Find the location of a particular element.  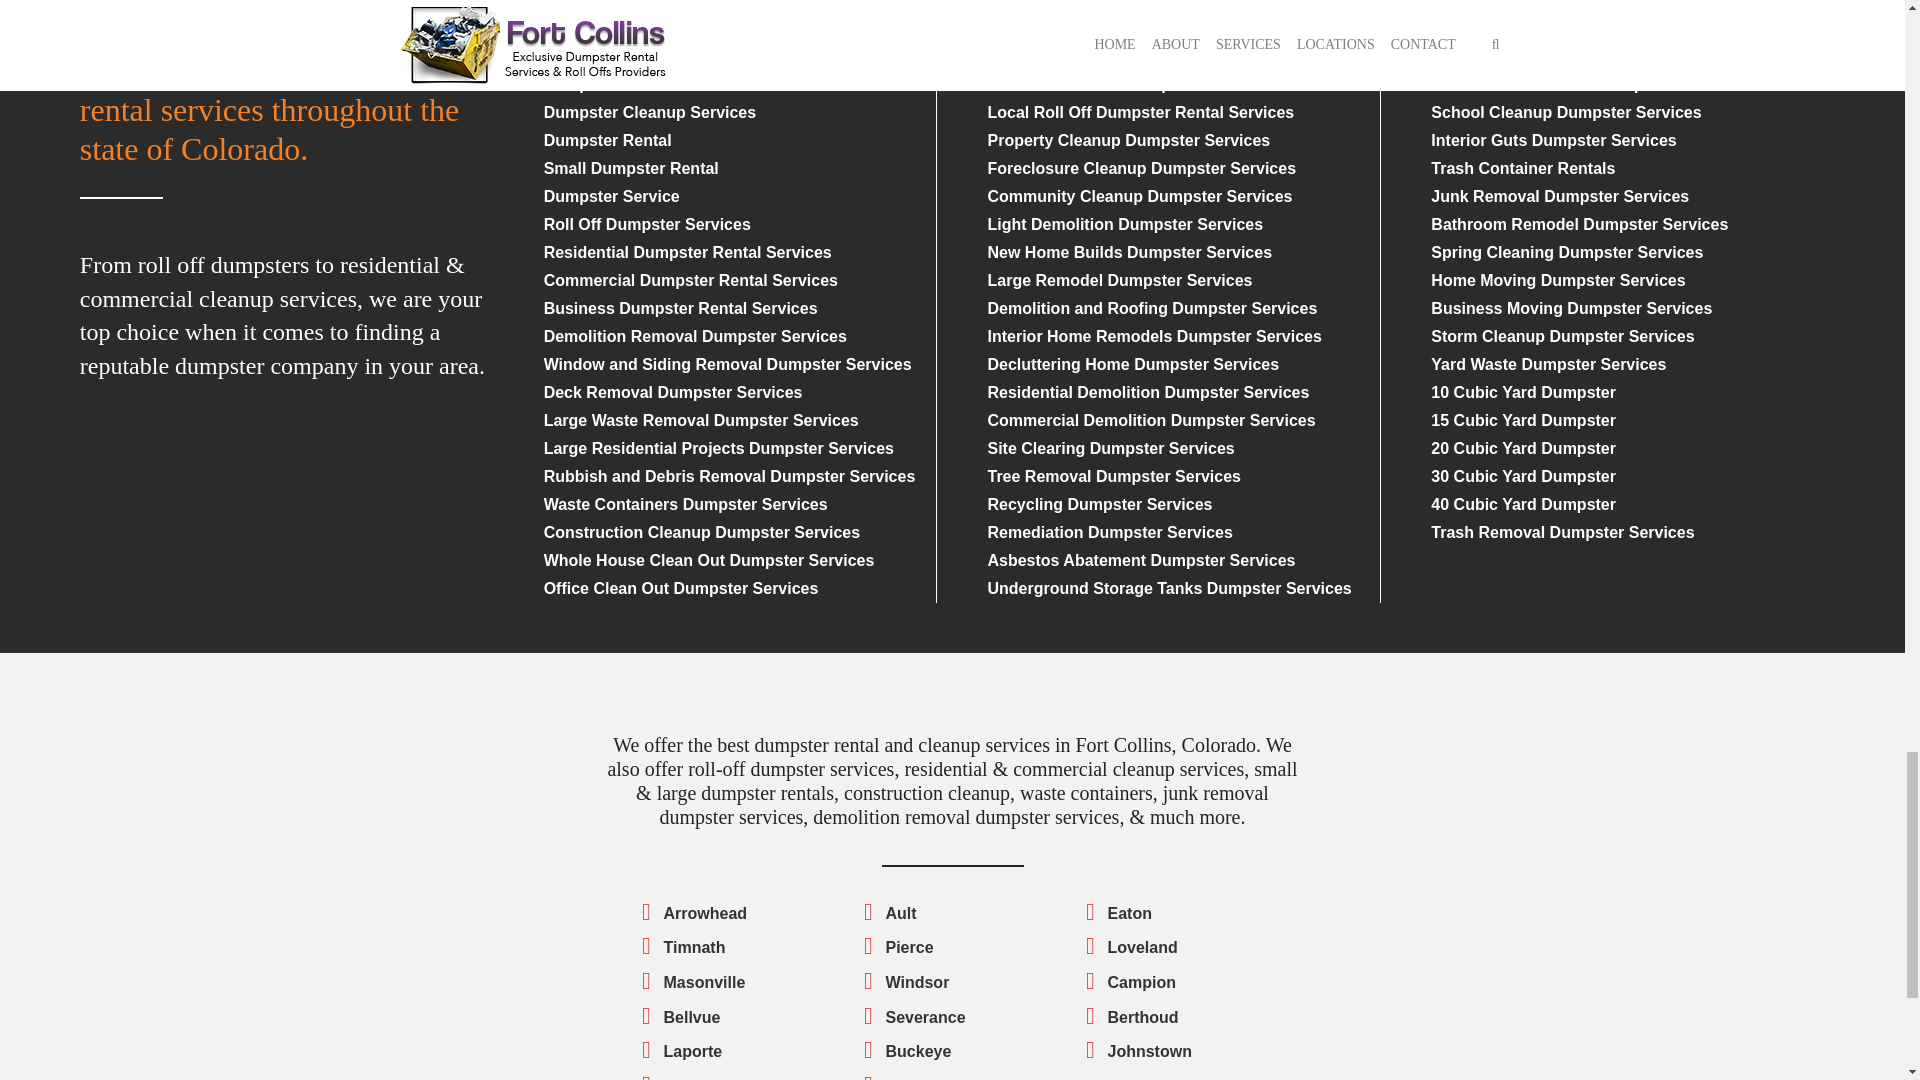

Deck Removal Dumpster Services is located at coordinates (672, 392).